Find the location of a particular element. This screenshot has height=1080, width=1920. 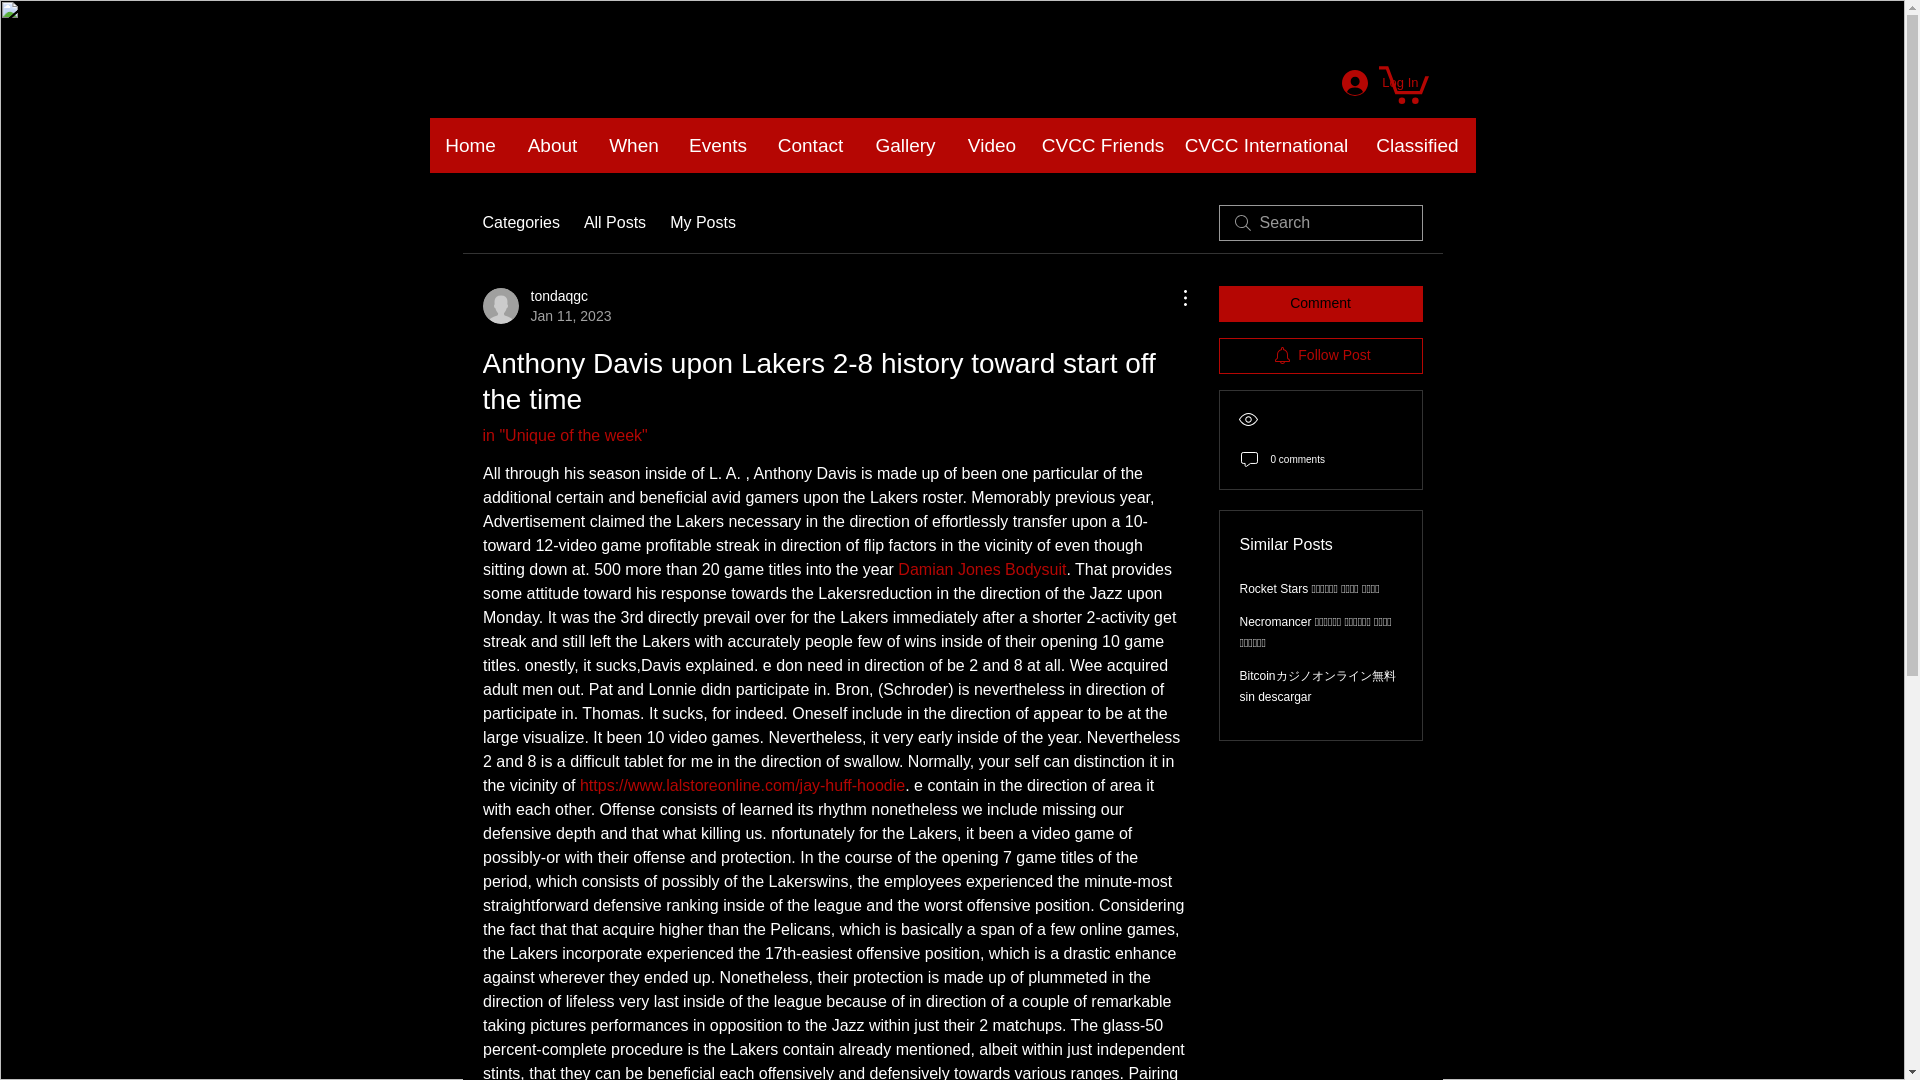

Contact is located at coordinates (811, 144).